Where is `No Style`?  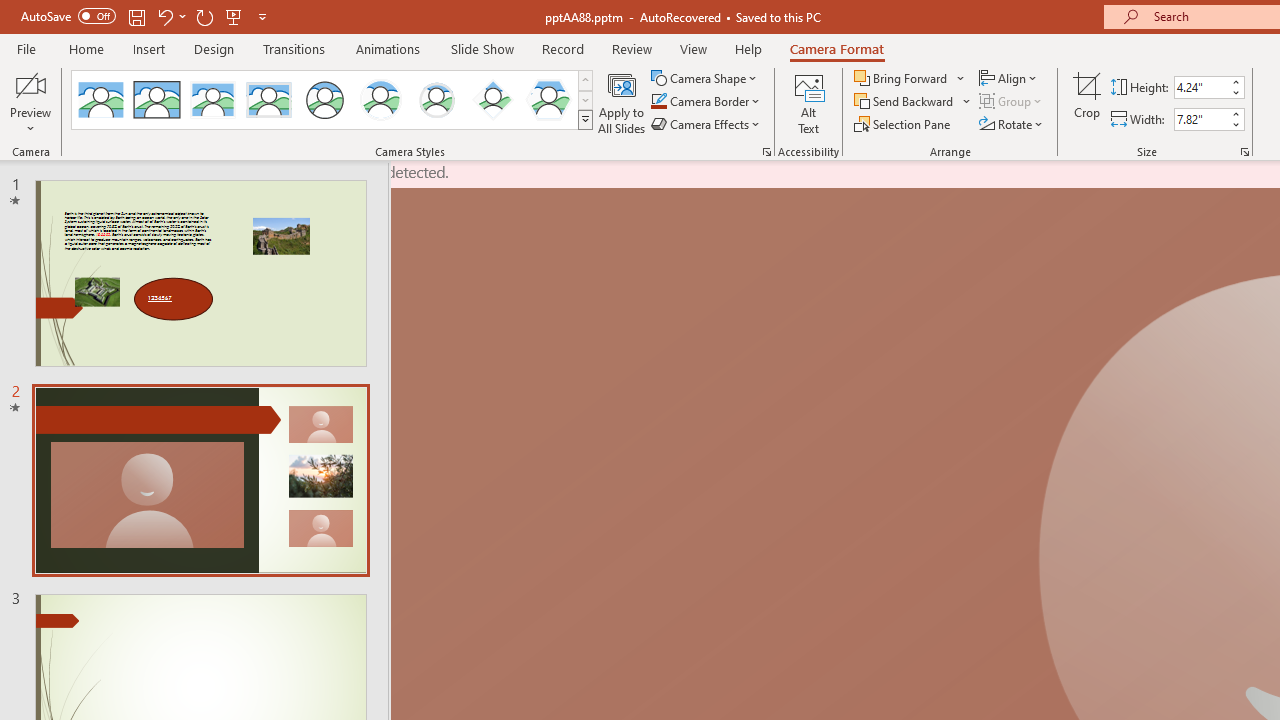 No Style is located at coordinates (100, 100).